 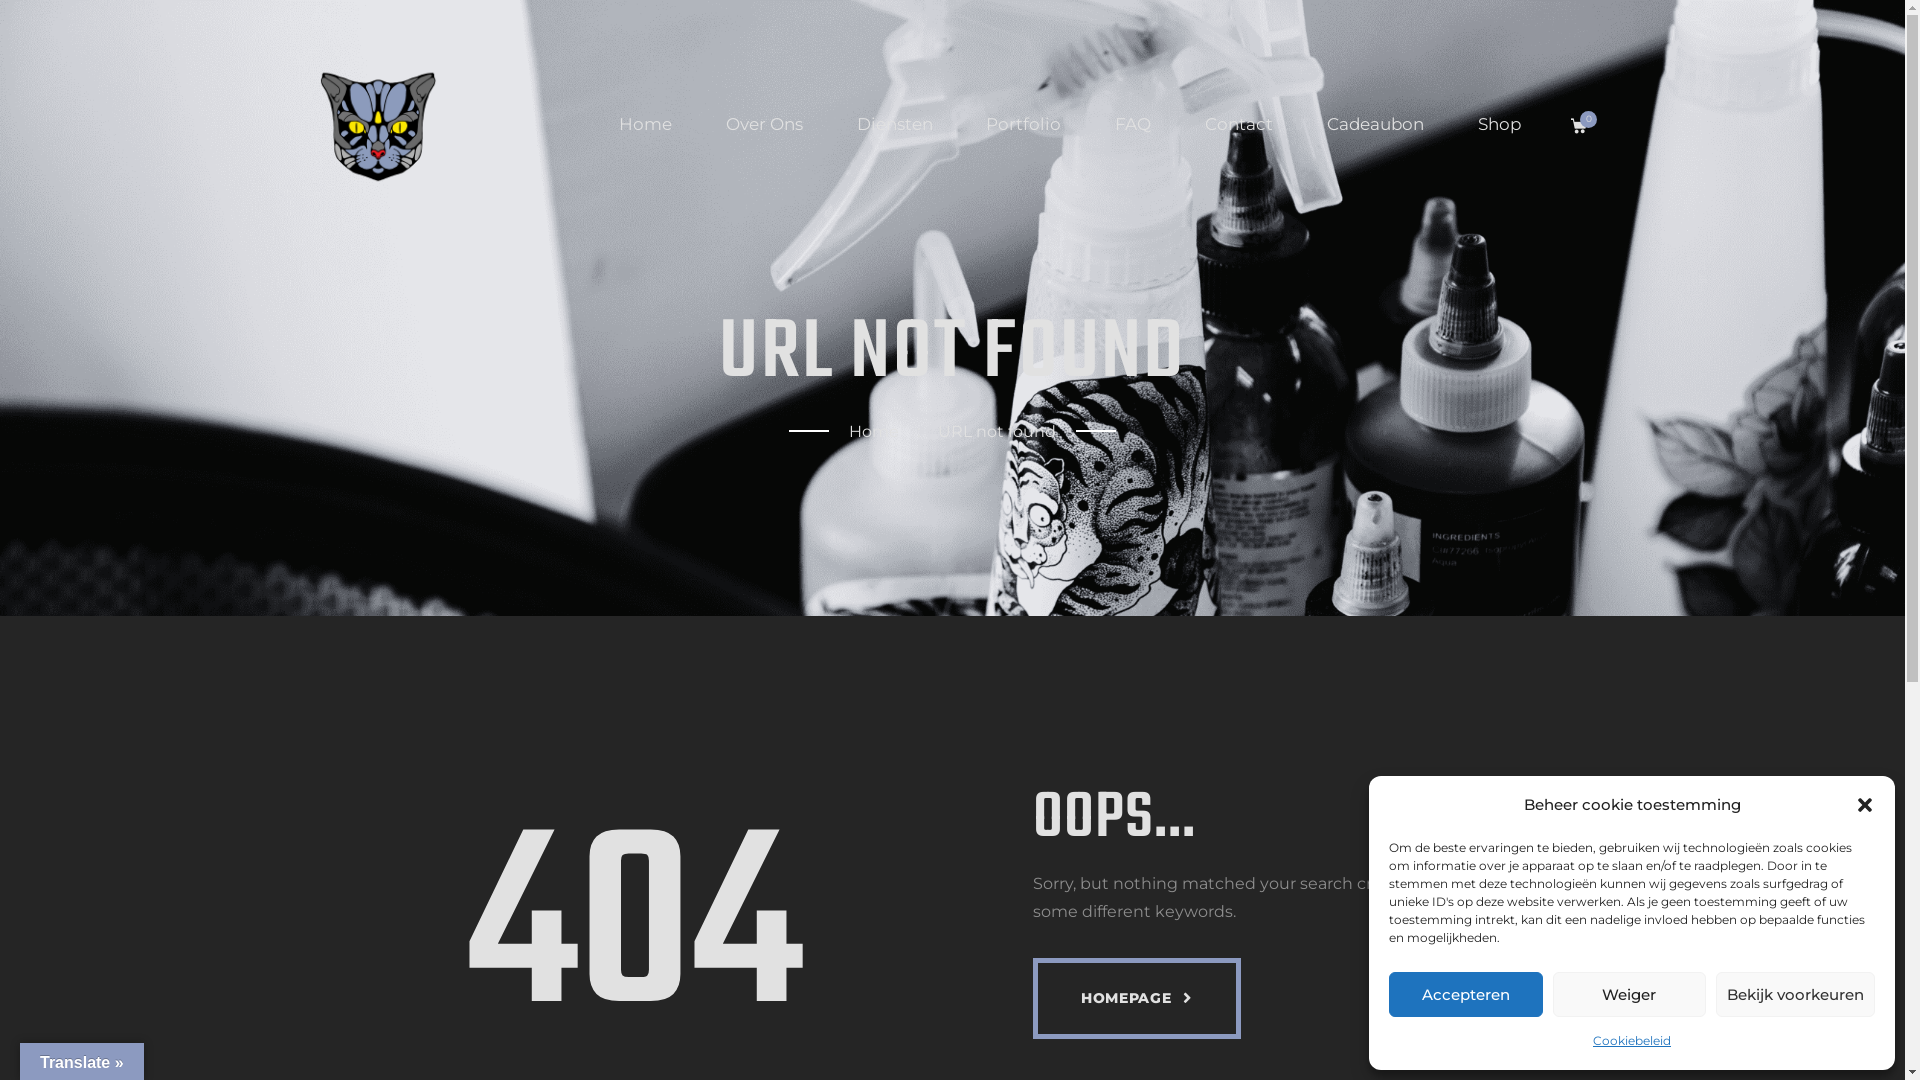 What do you see at coordinates (1629, 994) in the screenshot?
I see `Weiger` at bounding box center [1629, 994].